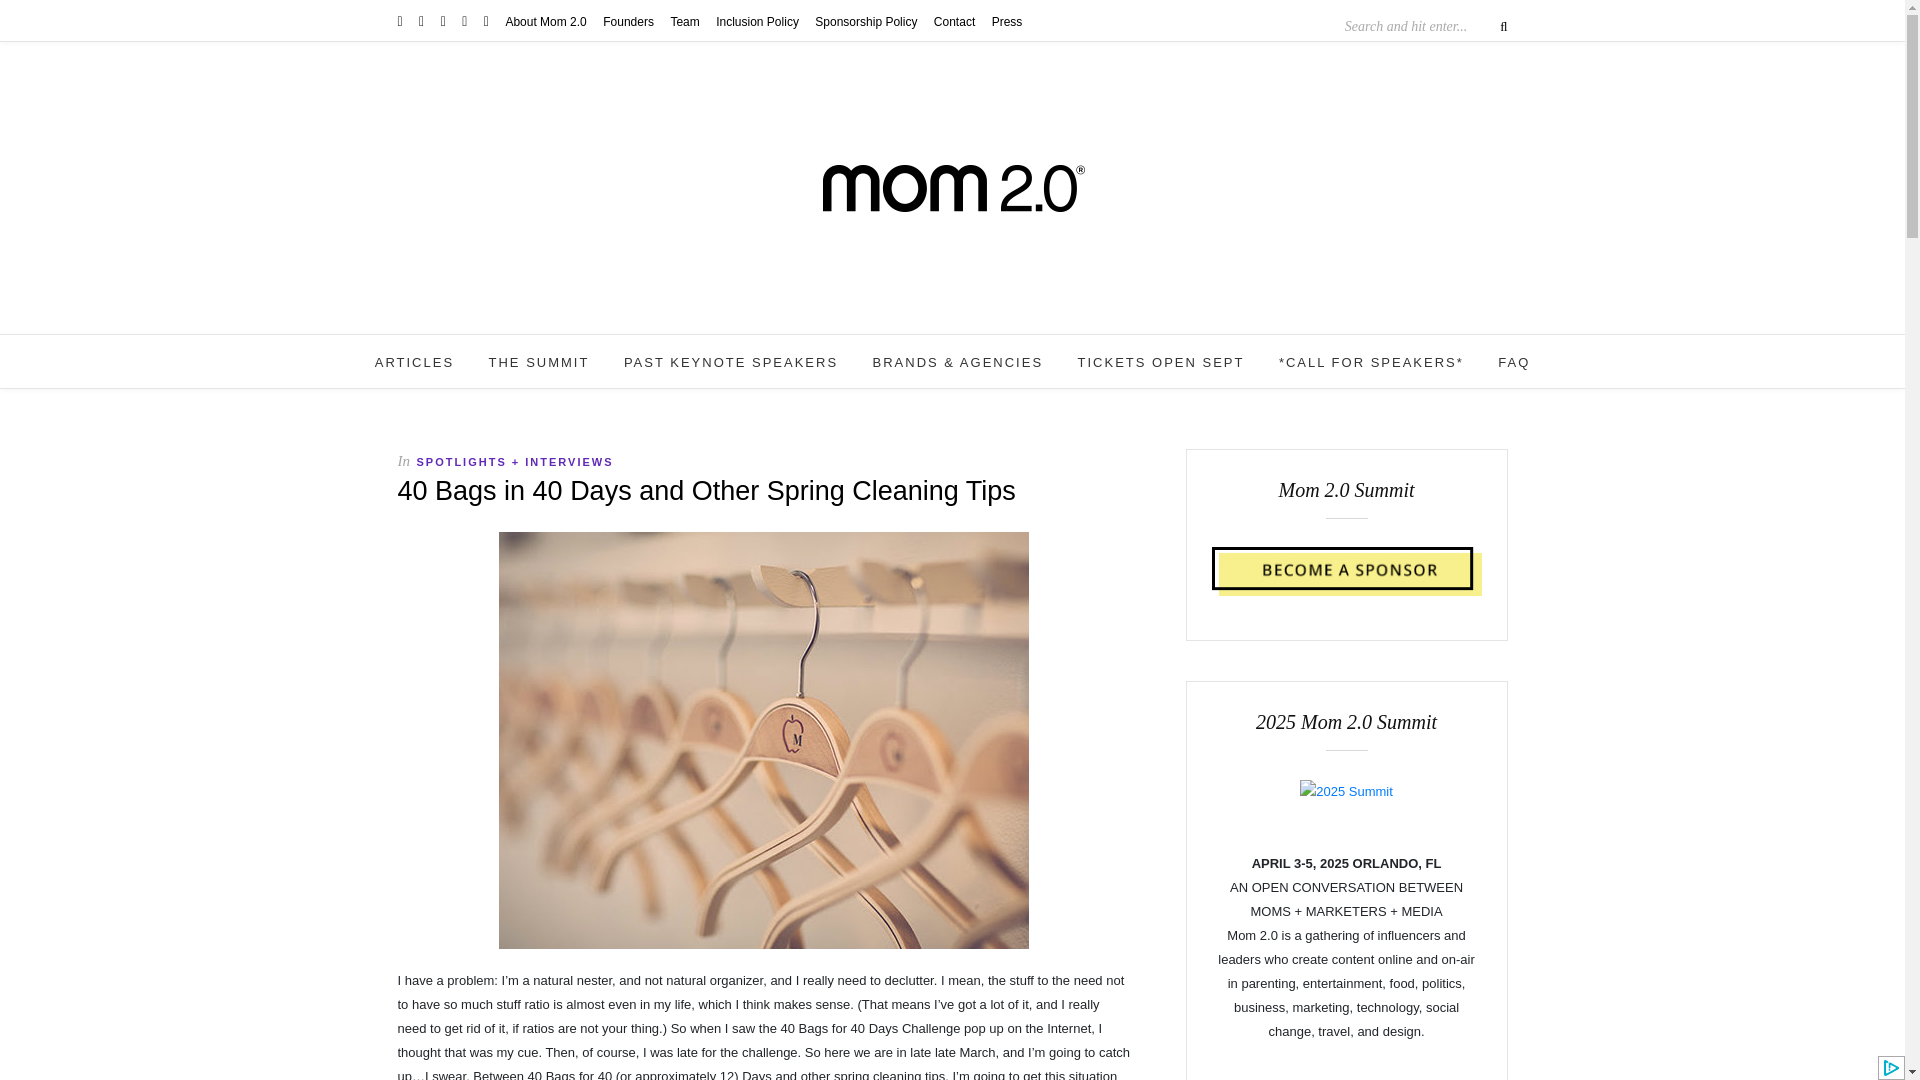 The image size is (1920, 1080). Describe the element at coordinates (684, 22) in the screenshot. I see `Team` at that location.